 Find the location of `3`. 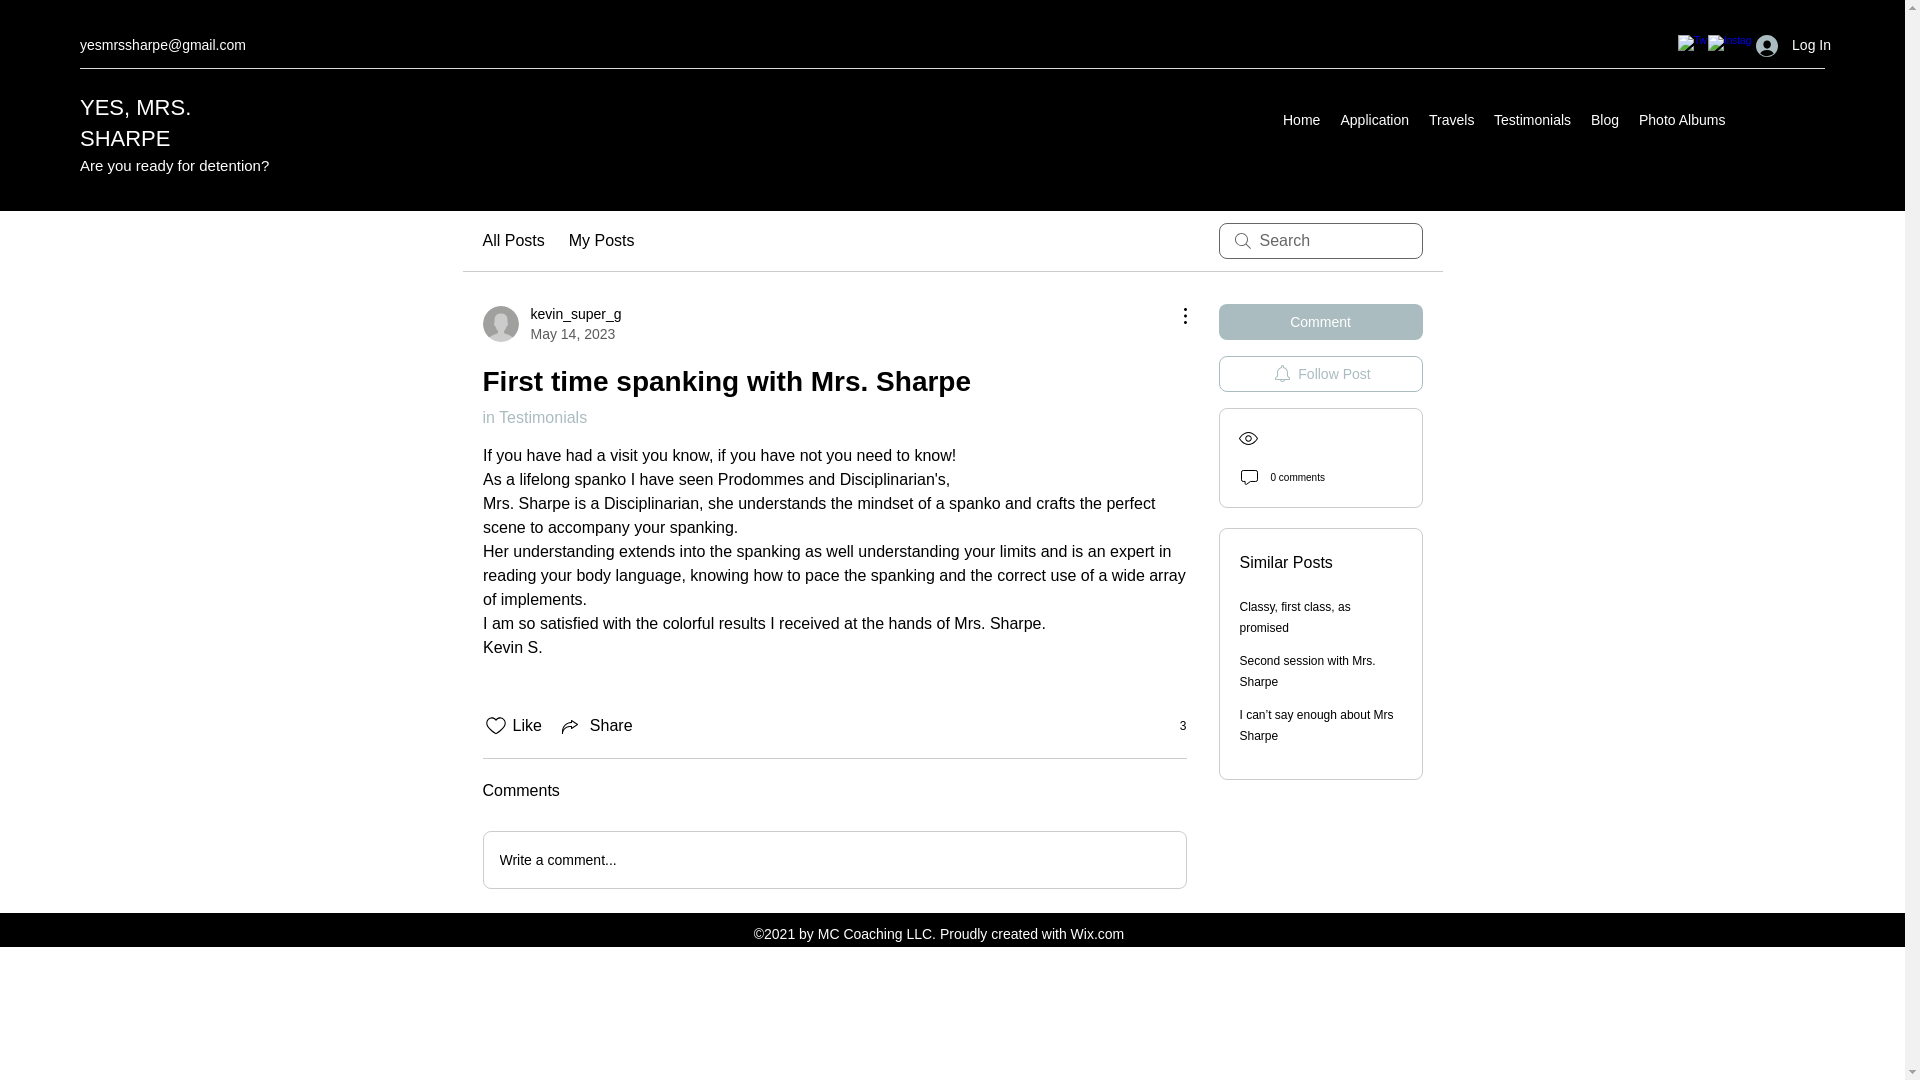

3 is located at coordinates (1172, 726).